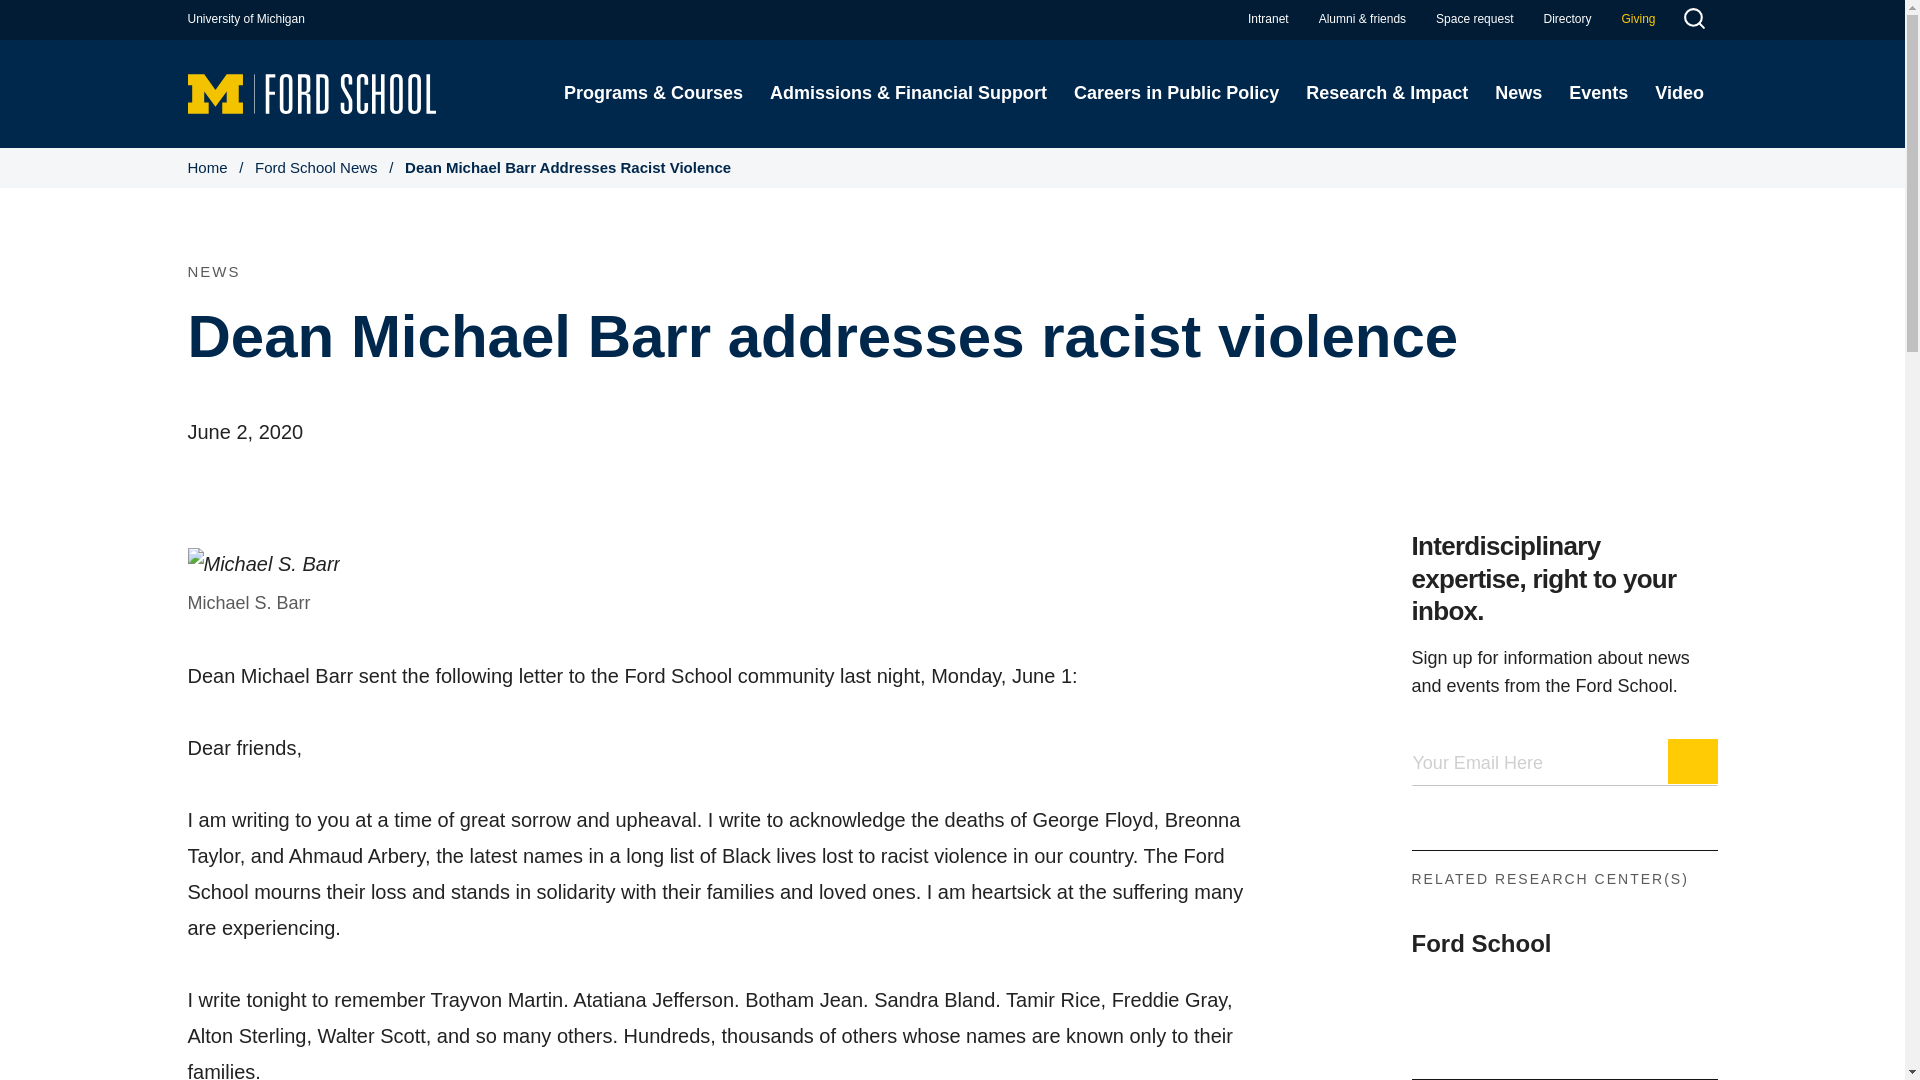  I want to click on A connected community to each other, and to the world, so click(1362, 19).